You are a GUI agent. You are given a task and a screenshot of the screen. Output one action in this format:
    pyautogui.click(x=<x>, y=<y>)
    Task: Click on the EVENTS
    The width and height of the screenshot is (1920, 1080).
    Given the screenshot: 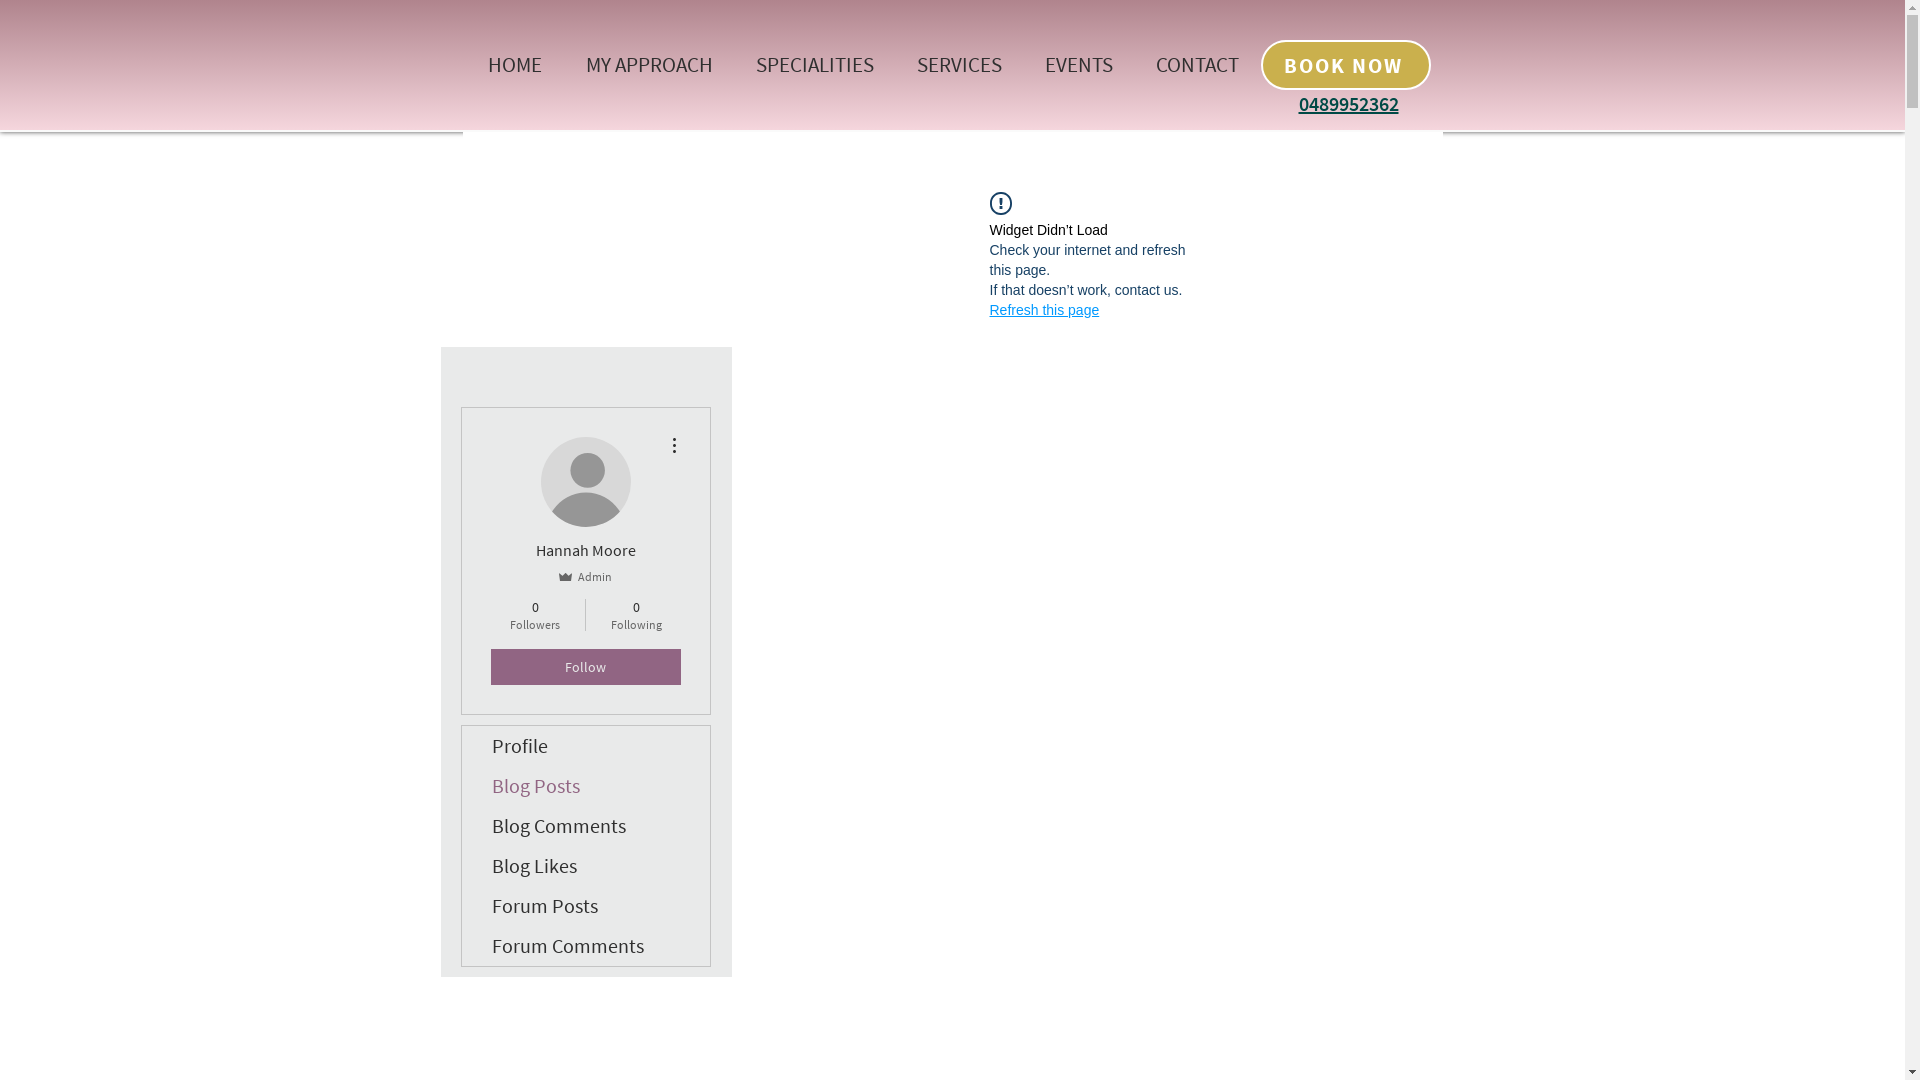 What is the action you would take?
    pyautogui.click(x=1080, y=65)
    